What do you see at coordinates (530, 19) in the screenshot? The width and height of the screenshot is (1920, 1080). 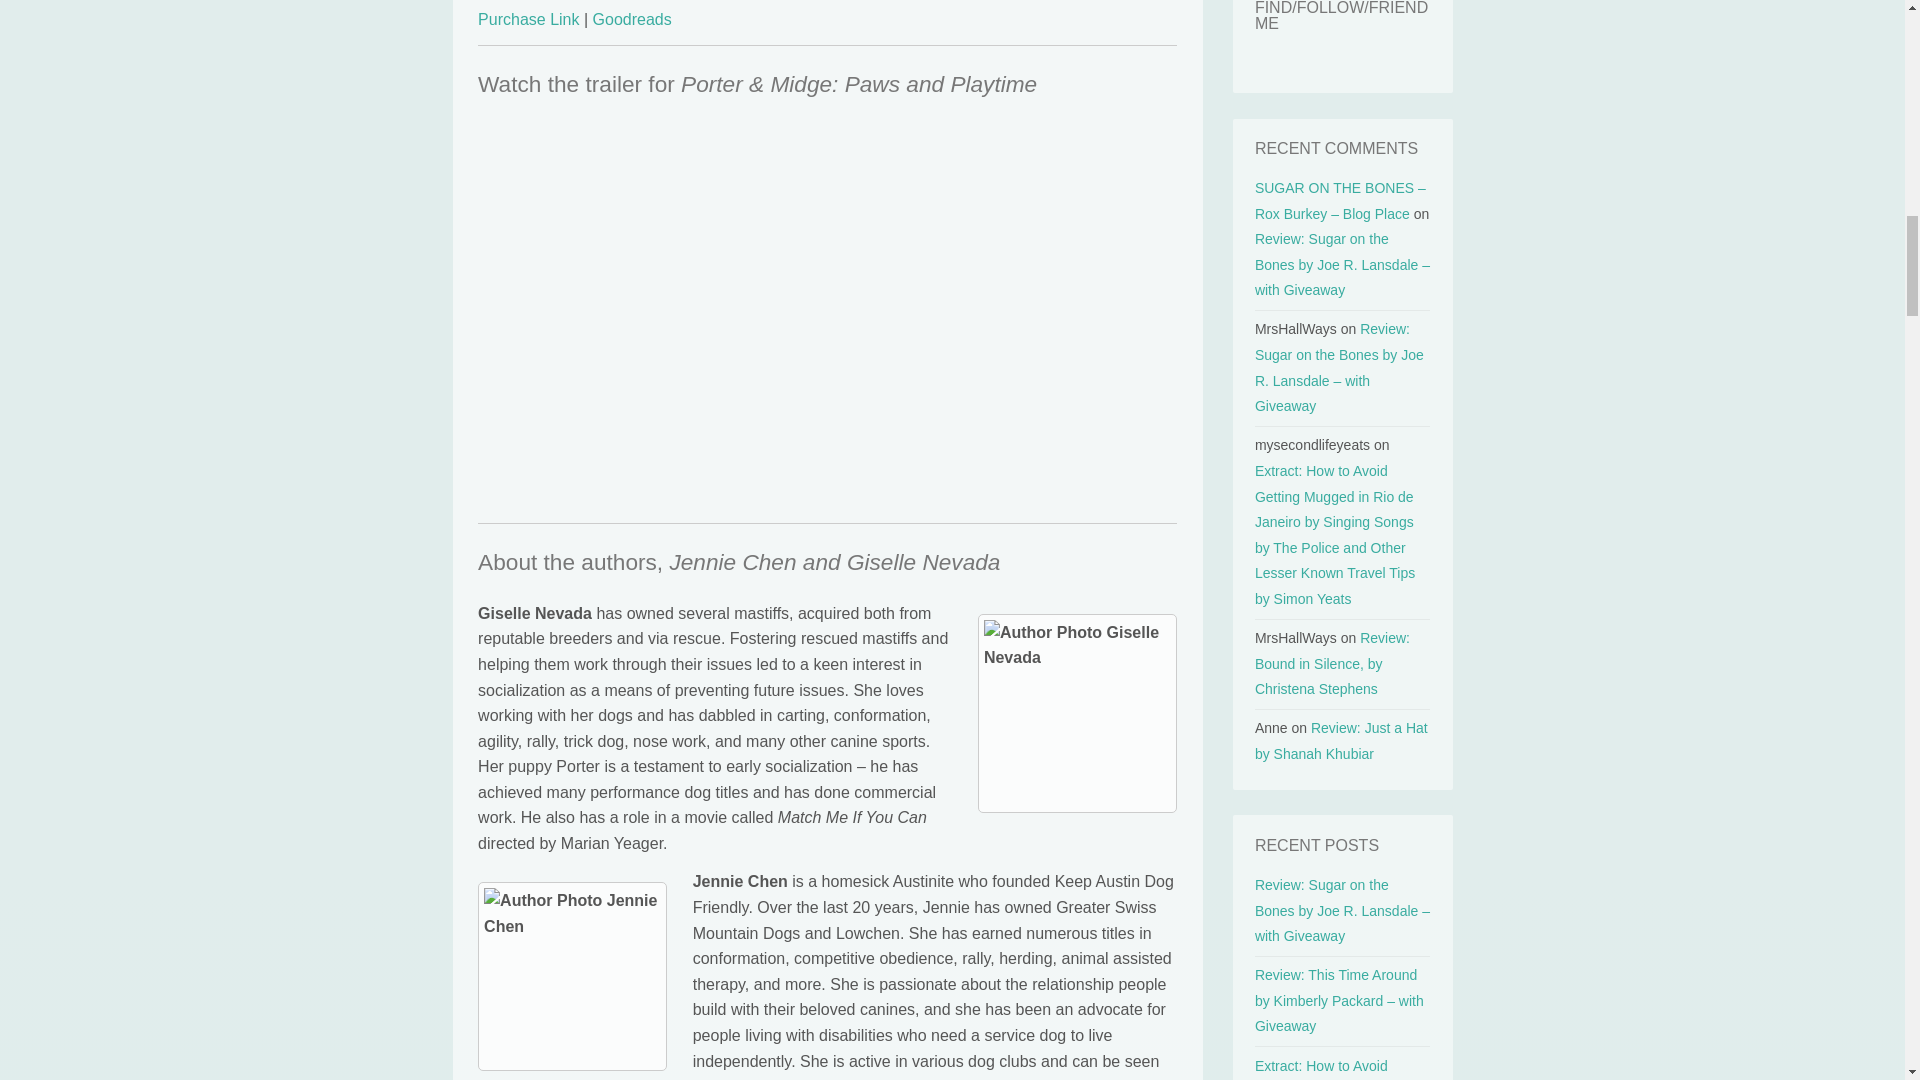 I see `Purchase Link` at bounding box center [530, 19].